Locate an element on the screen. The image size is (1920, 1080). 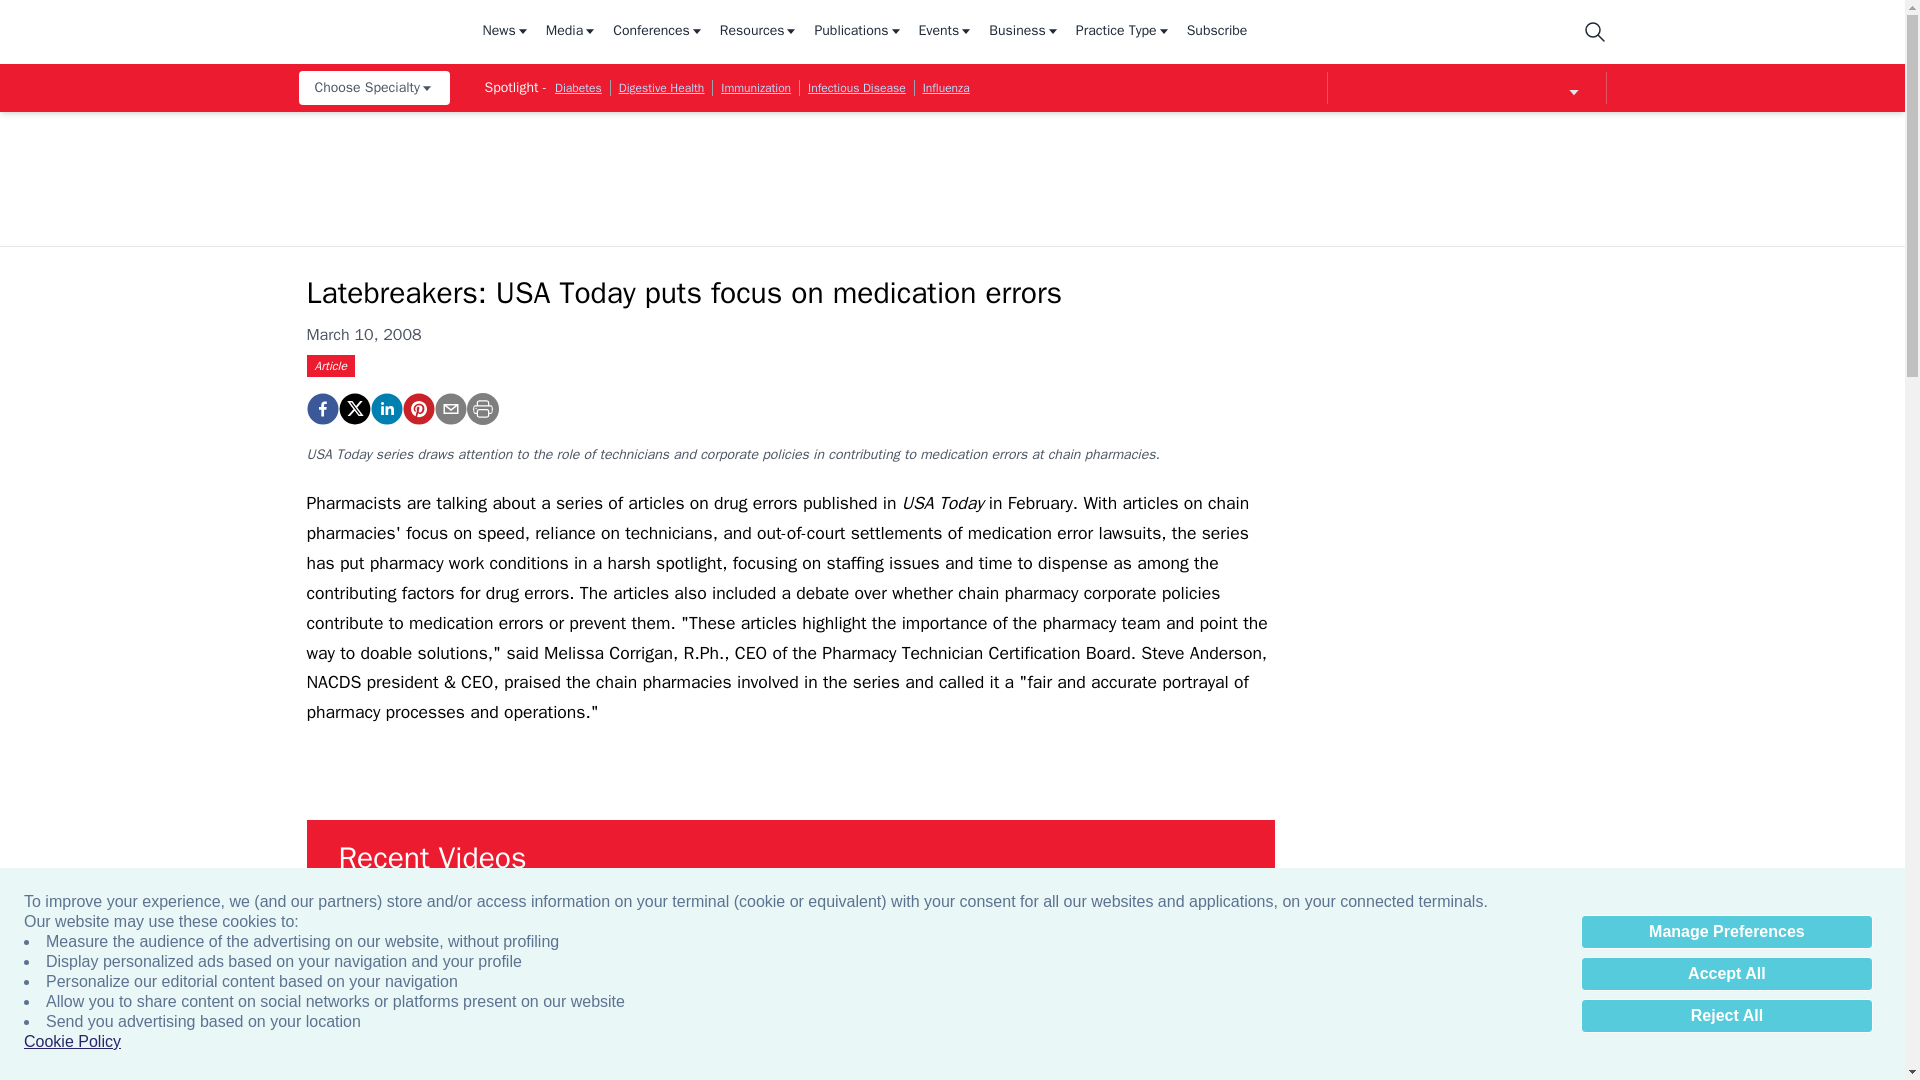
Cookie Policy is located at coordinates (72, 1042).